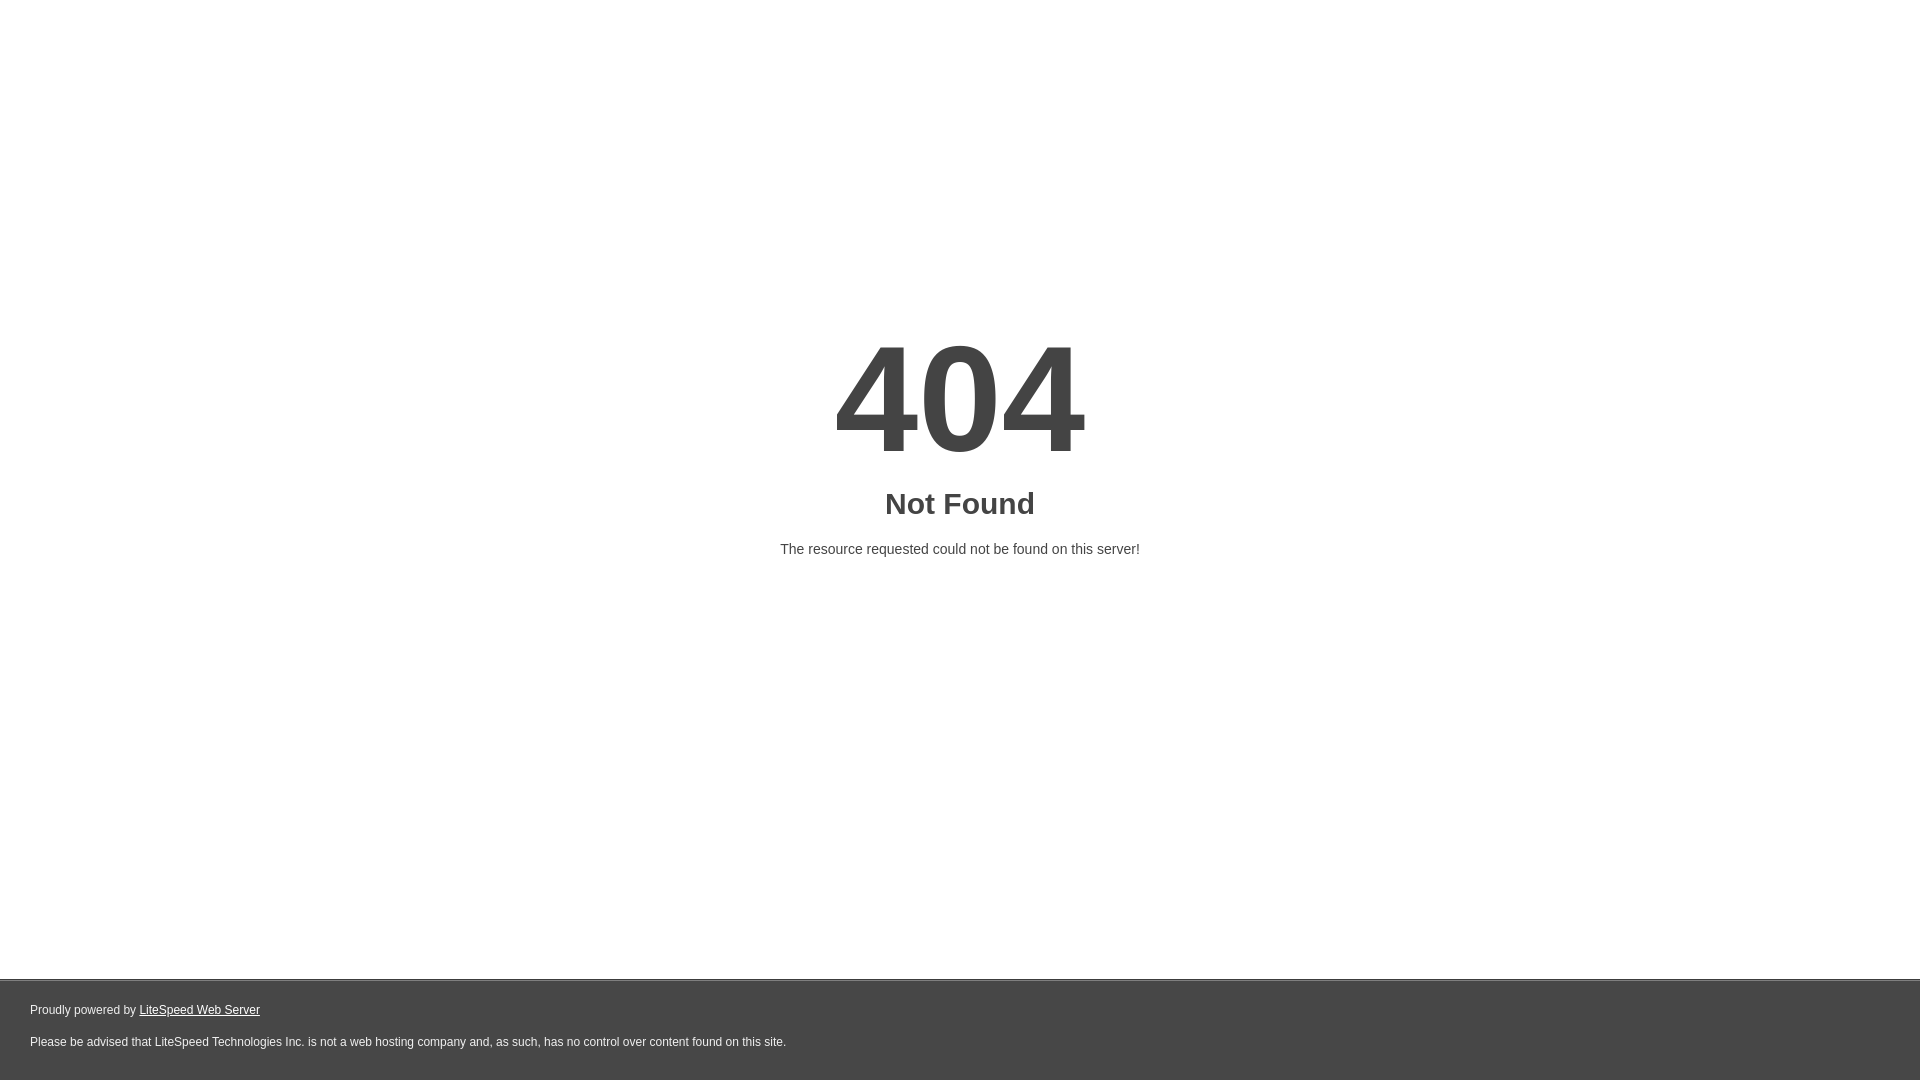  Describe the element at coordinates (200, 1010) in the screenshot. I see `LiteSpeed Web Server` at that location.